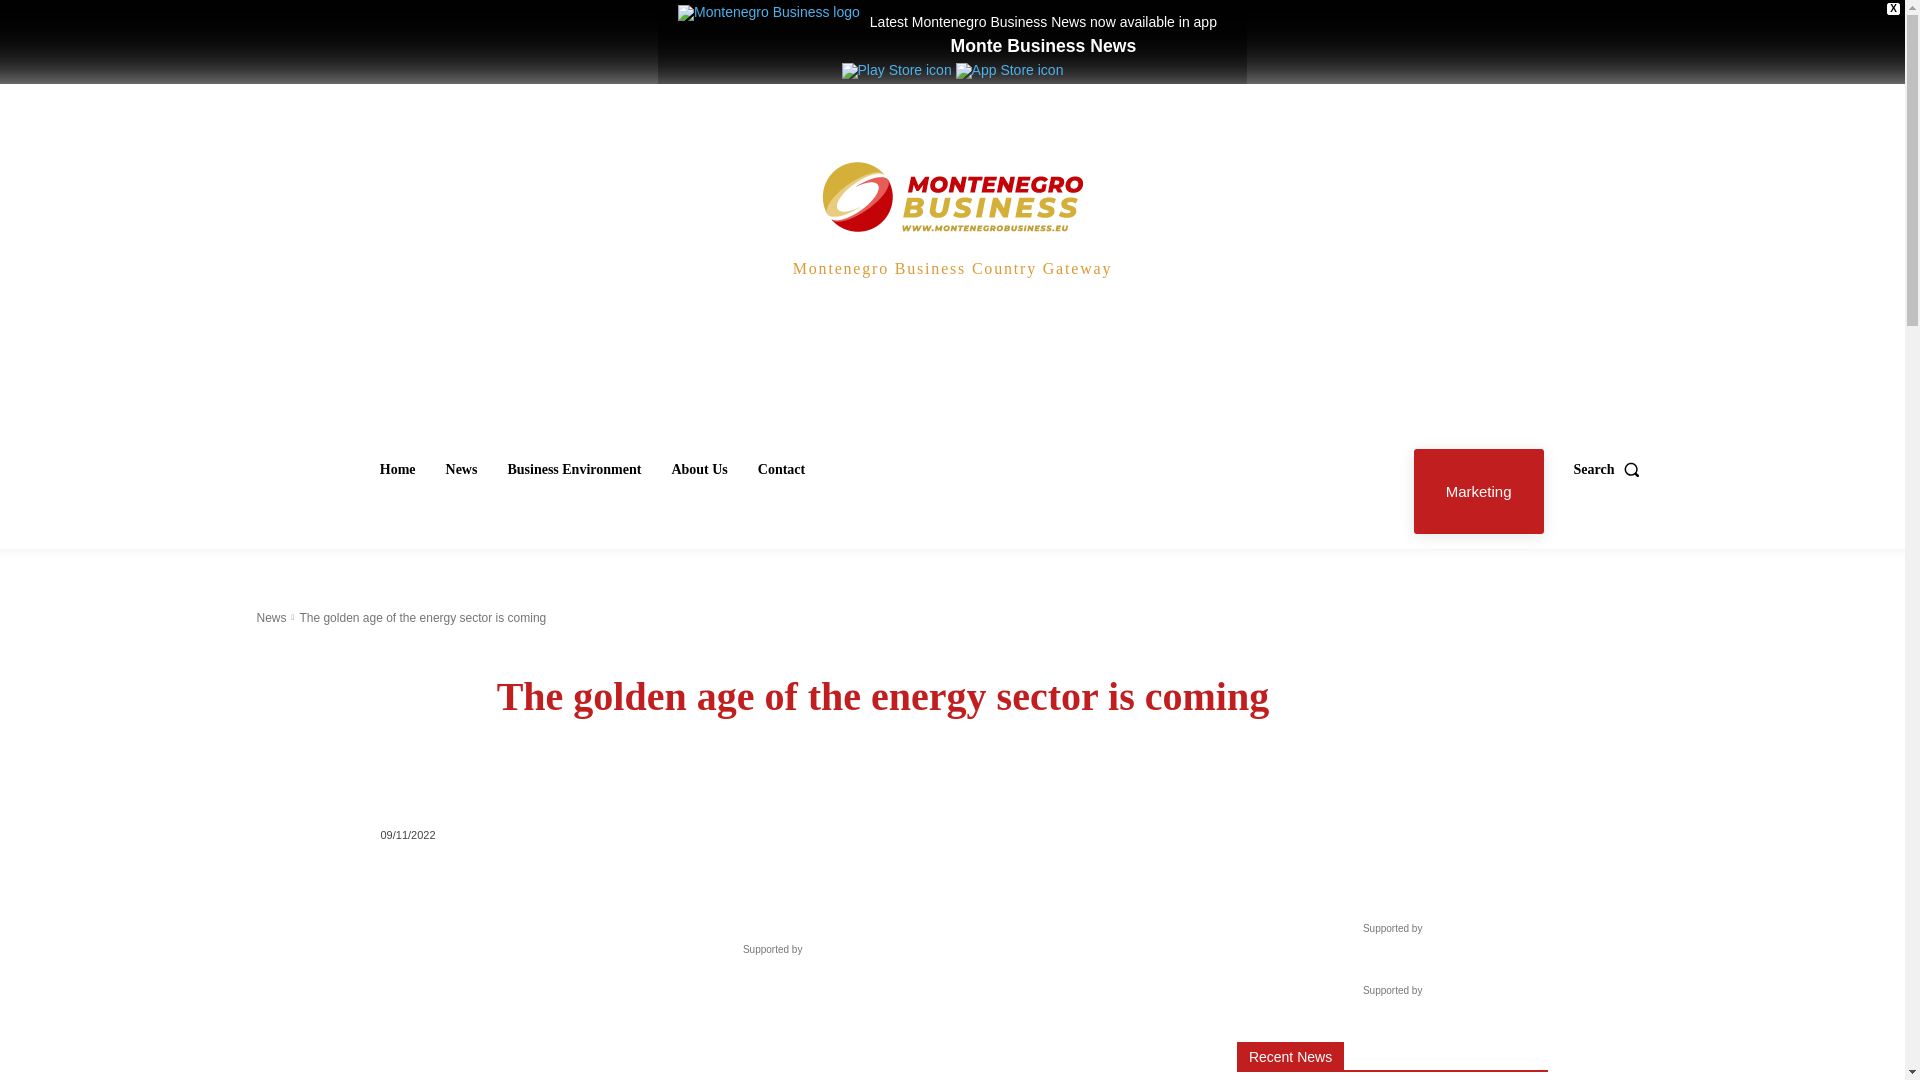 Image resolution: width=1920 pixels, height=1080 pixels. I want to click on News, so click(270, 618).